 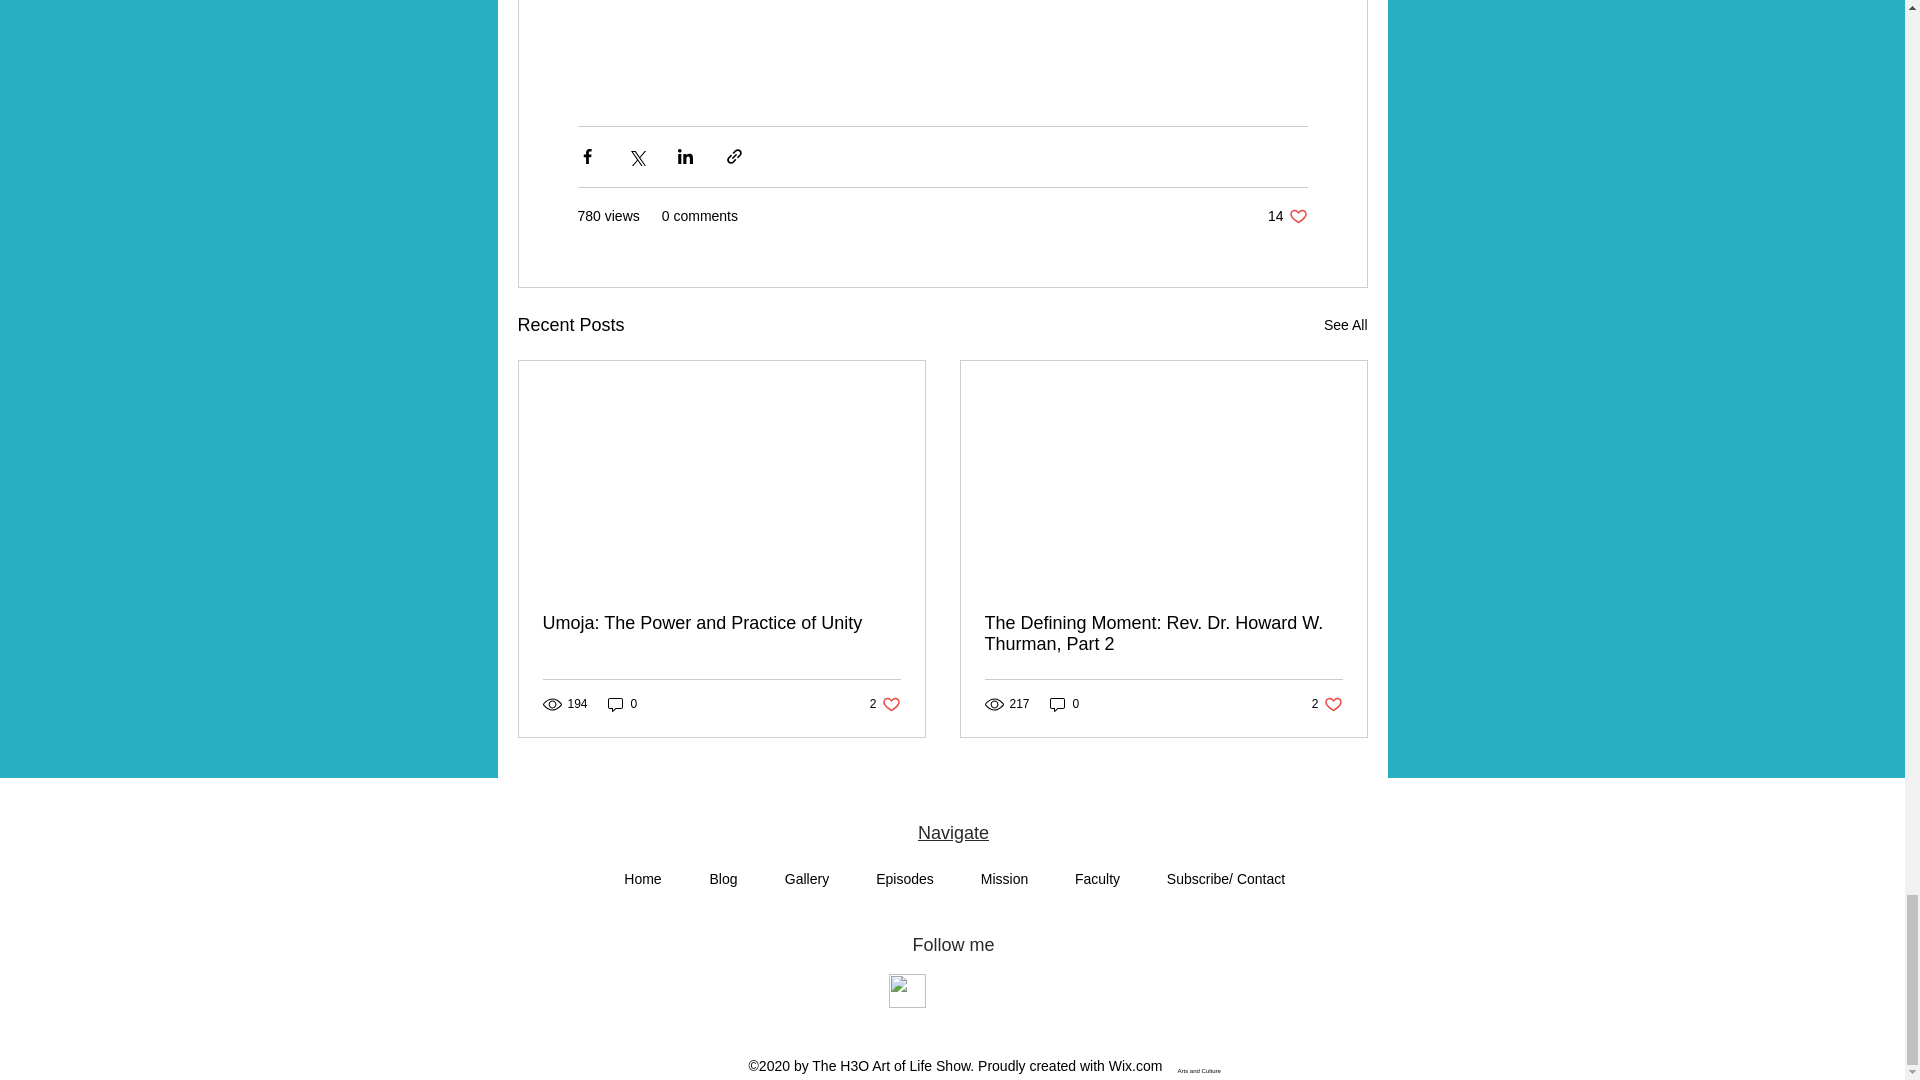 What do you see at coordinates (1005, 878) in the screenshot?
I see `Mission` at bounding box center [1005, 878].